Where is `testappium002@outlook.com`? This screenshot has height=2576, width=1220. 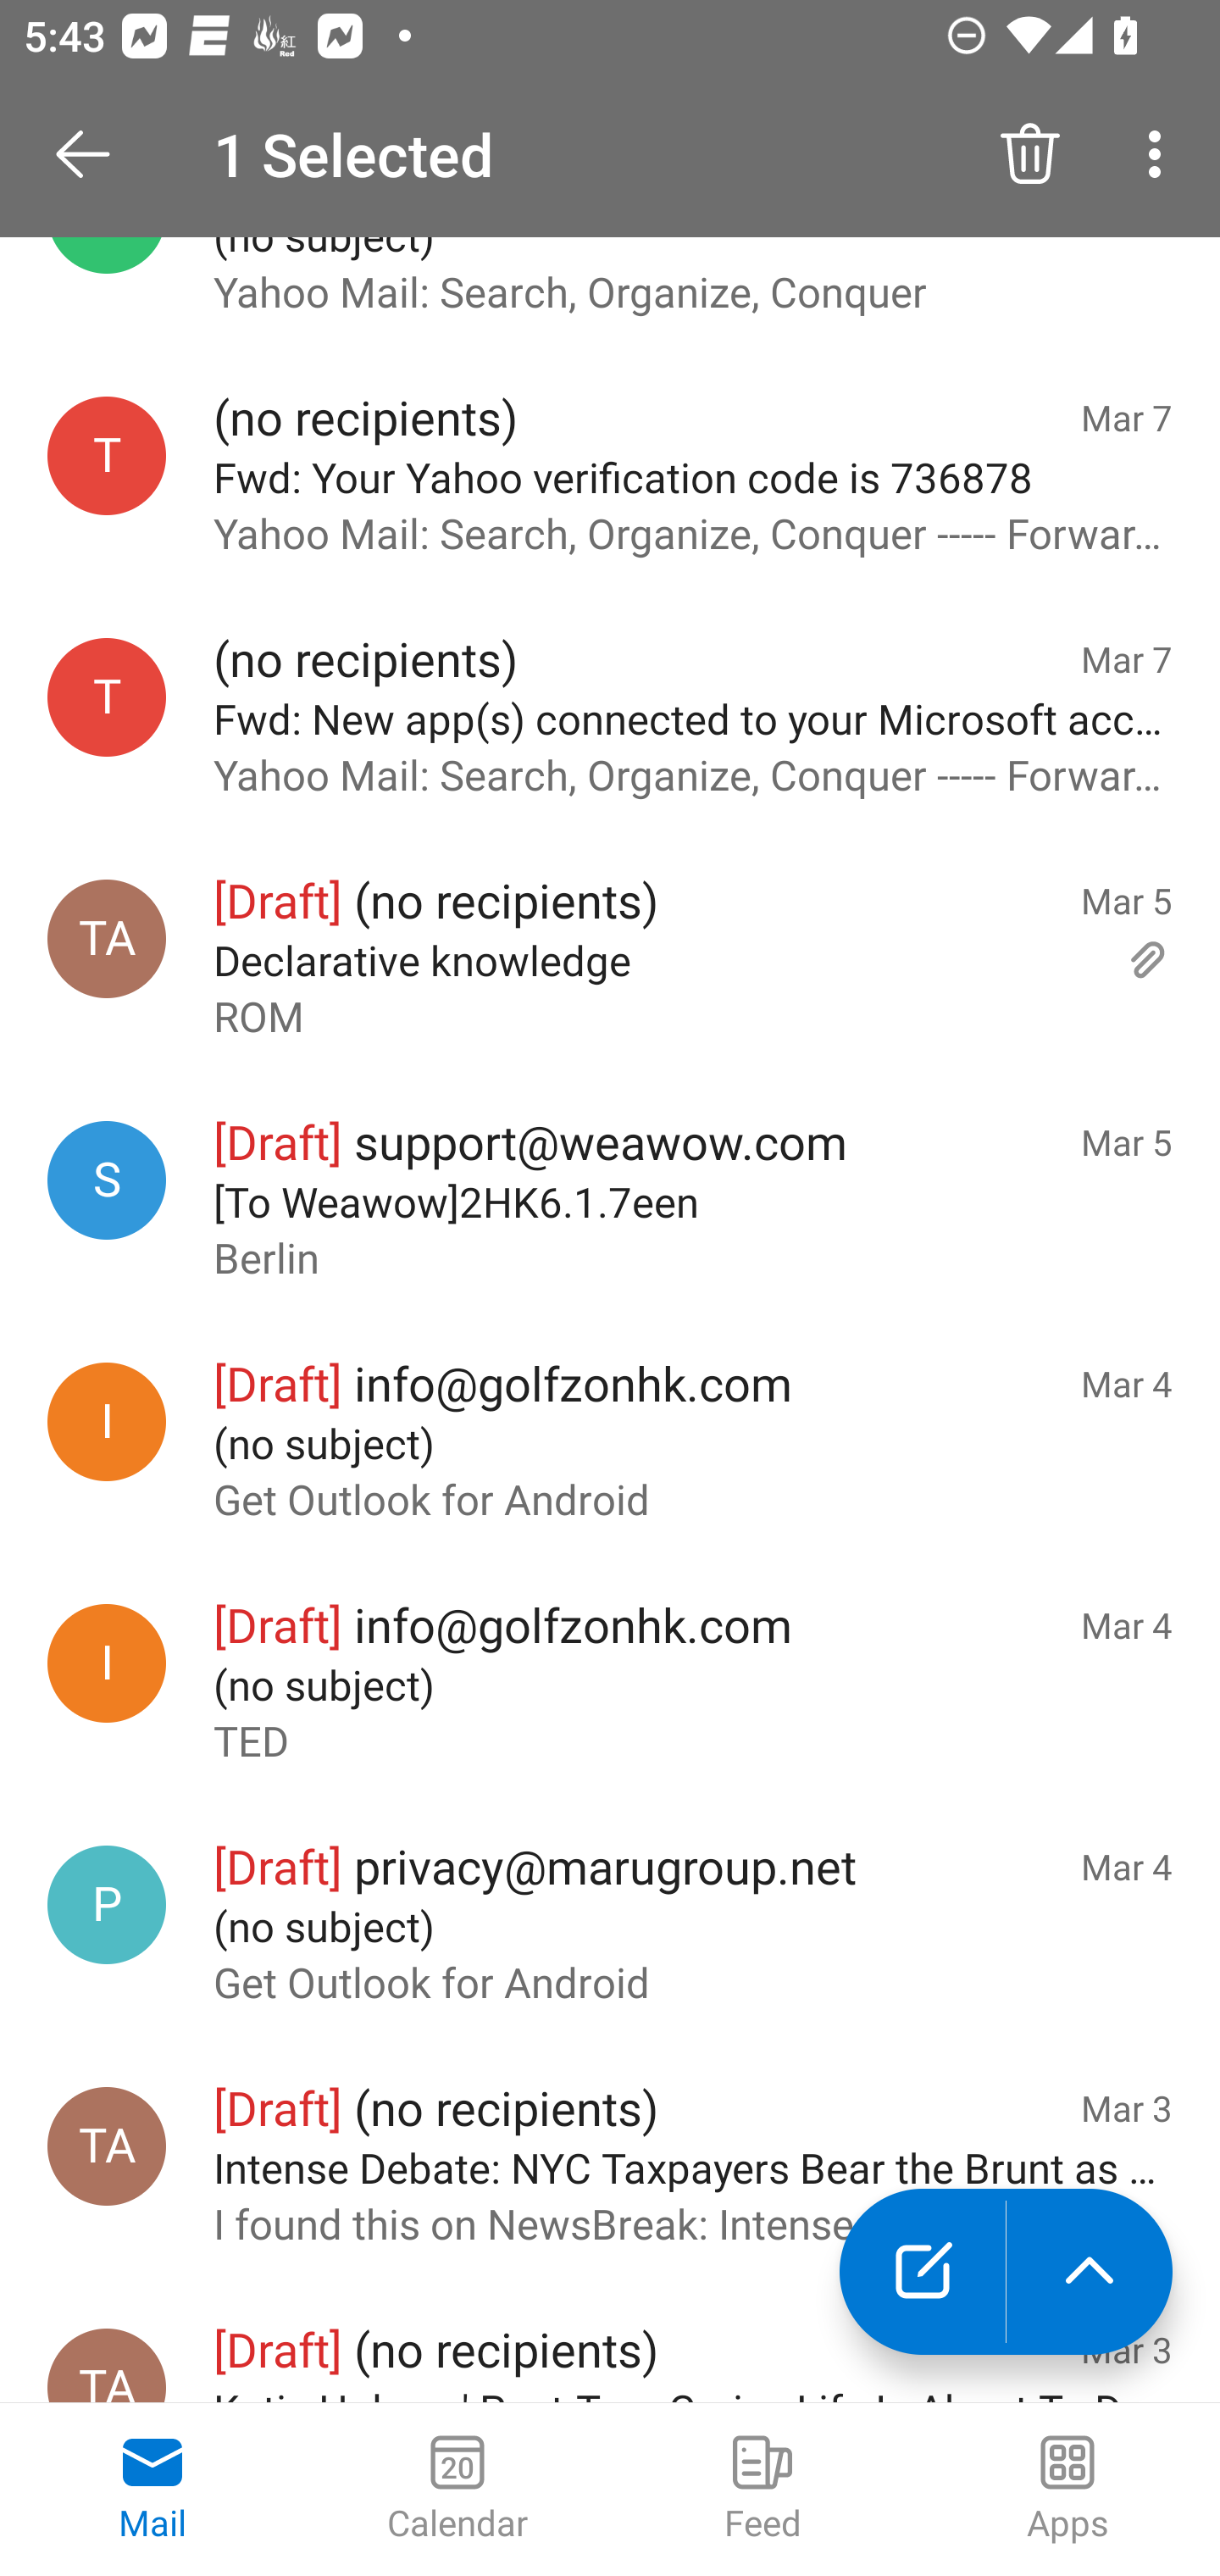
testappium002@outlook.com is located at coordinates (107, 697).